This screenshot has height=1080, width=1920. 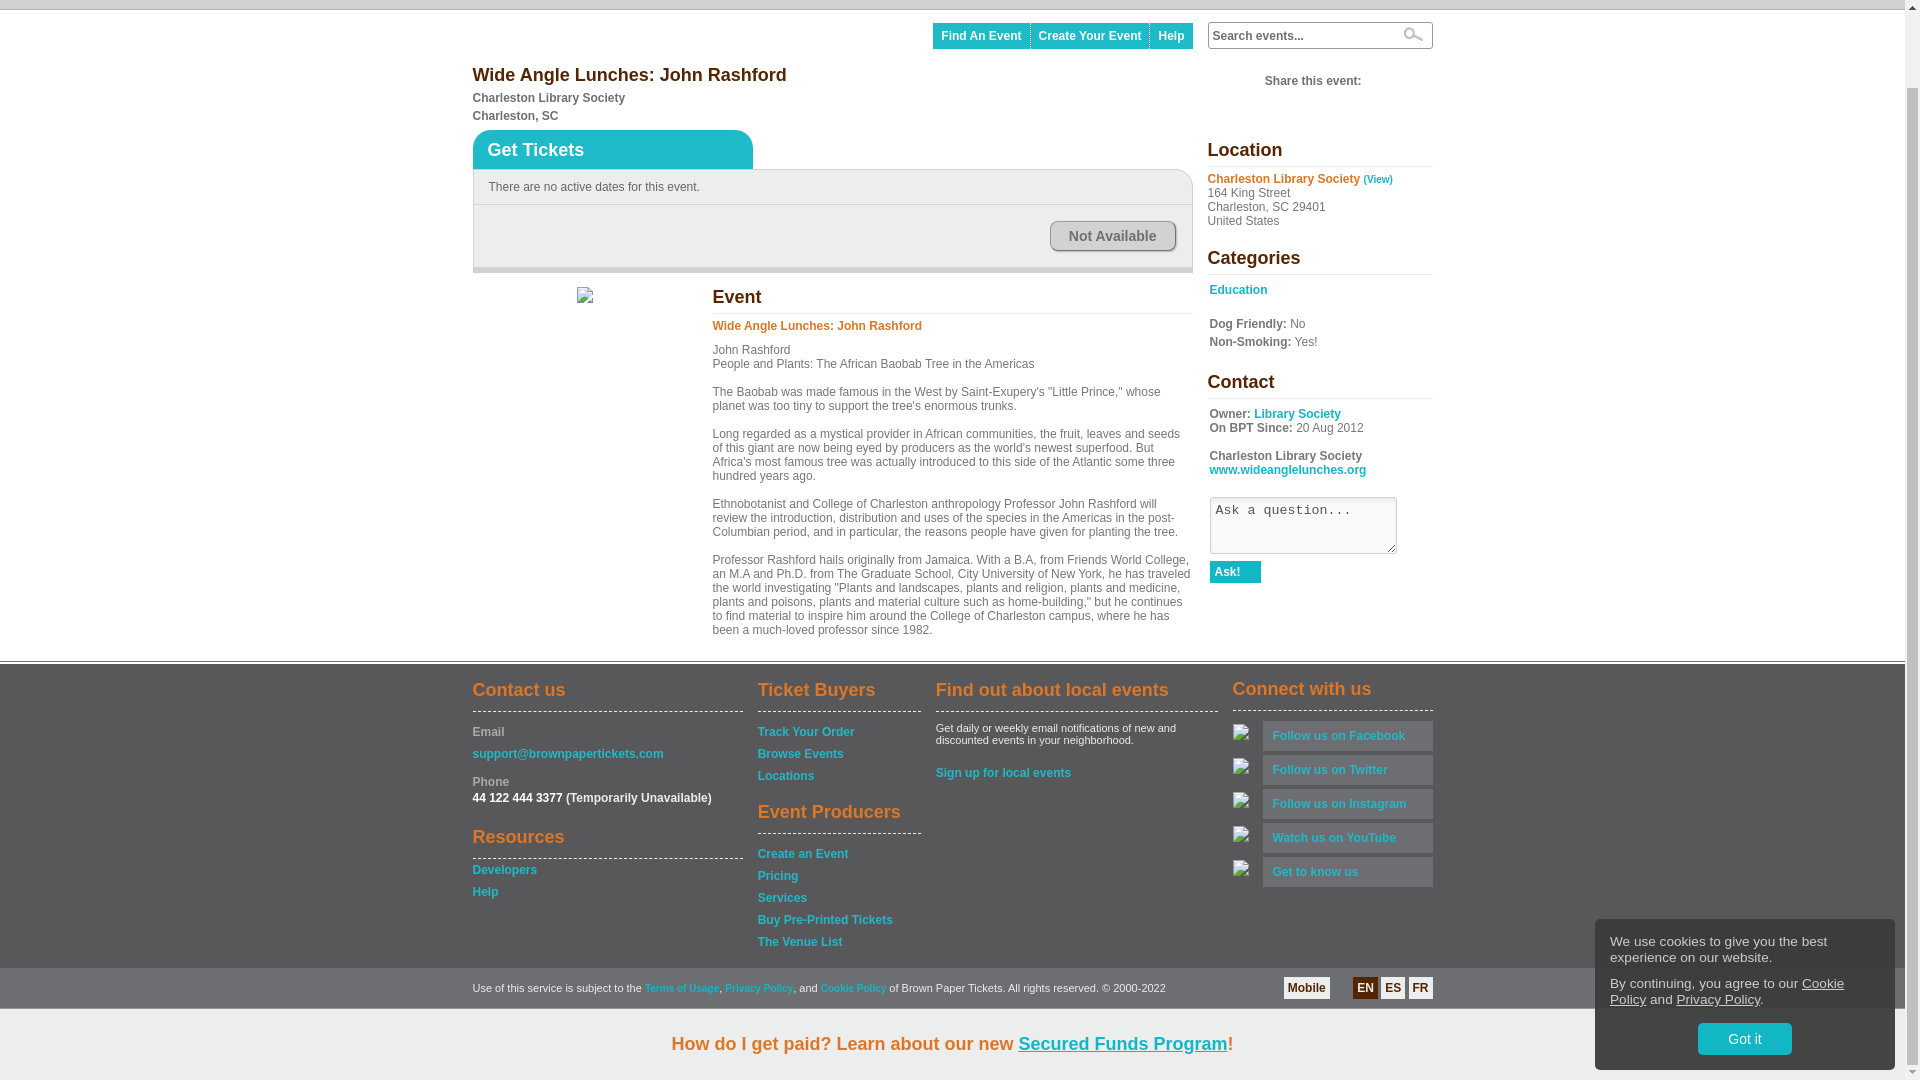 What do you see at coordinates (1412, 34) in the screenshot?
I see `Search Events` at bounding box center [1412, 34].